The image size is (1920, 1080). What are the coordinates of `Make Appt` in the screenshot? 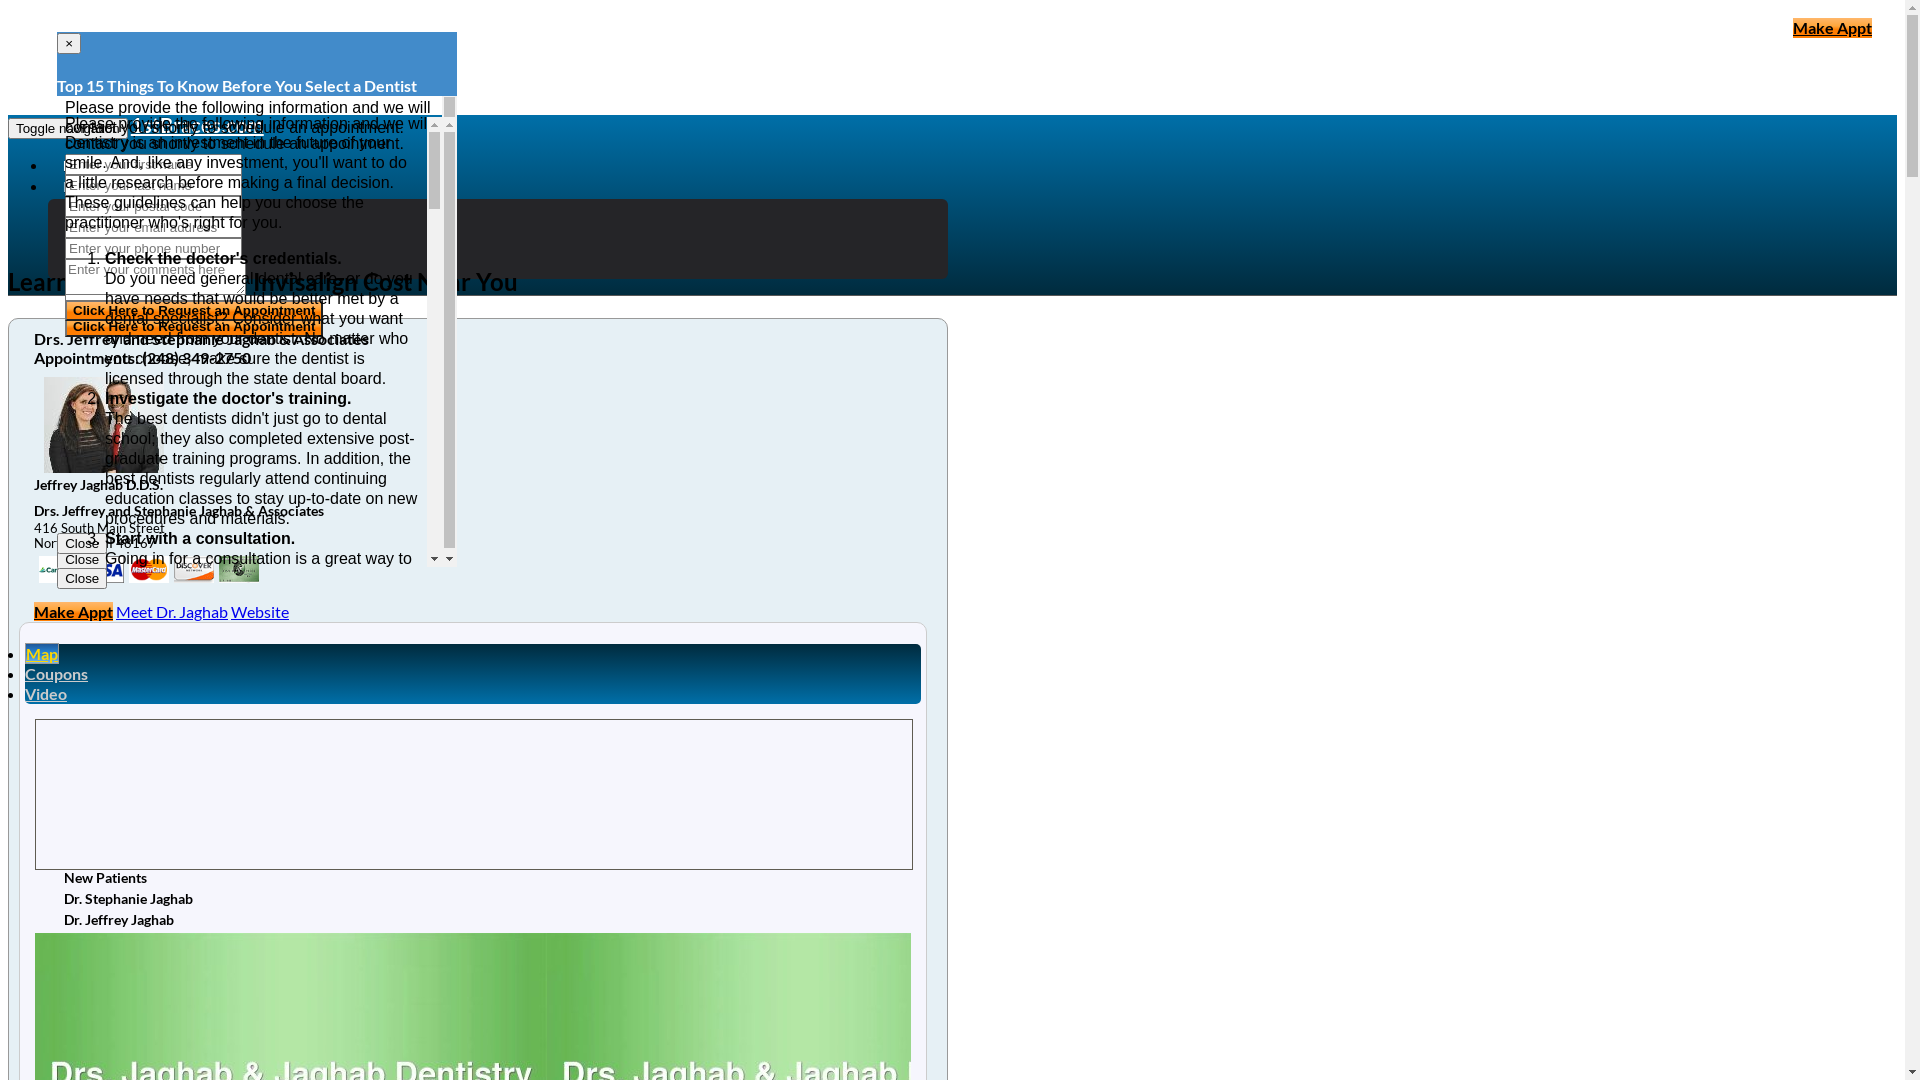 It's located at (1832, 28).